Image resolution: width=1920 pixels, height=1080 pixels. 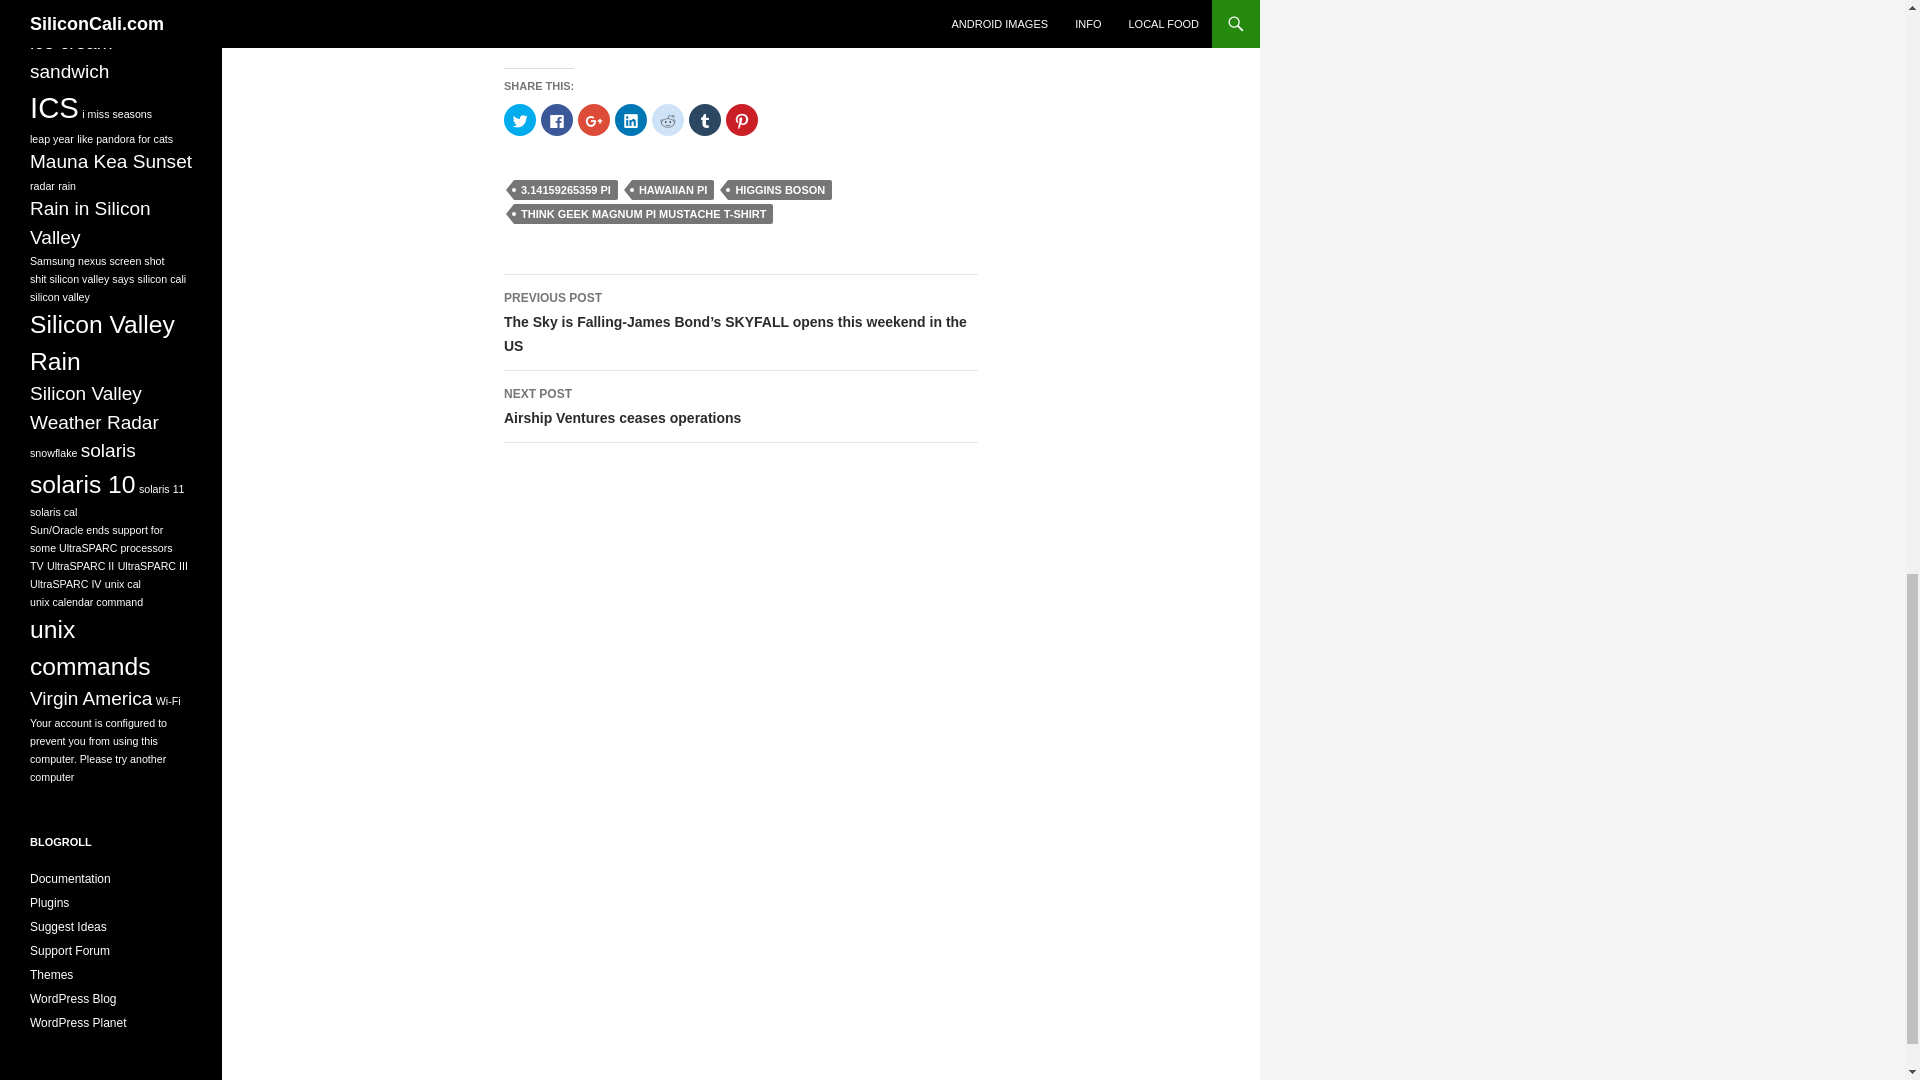 What do you see at coordinates (672, 190) in the screenshot?
I see `THINK GEEK MAGNUM PI MUSTACHE T-SHIRT` at bounding box center [672, 190].